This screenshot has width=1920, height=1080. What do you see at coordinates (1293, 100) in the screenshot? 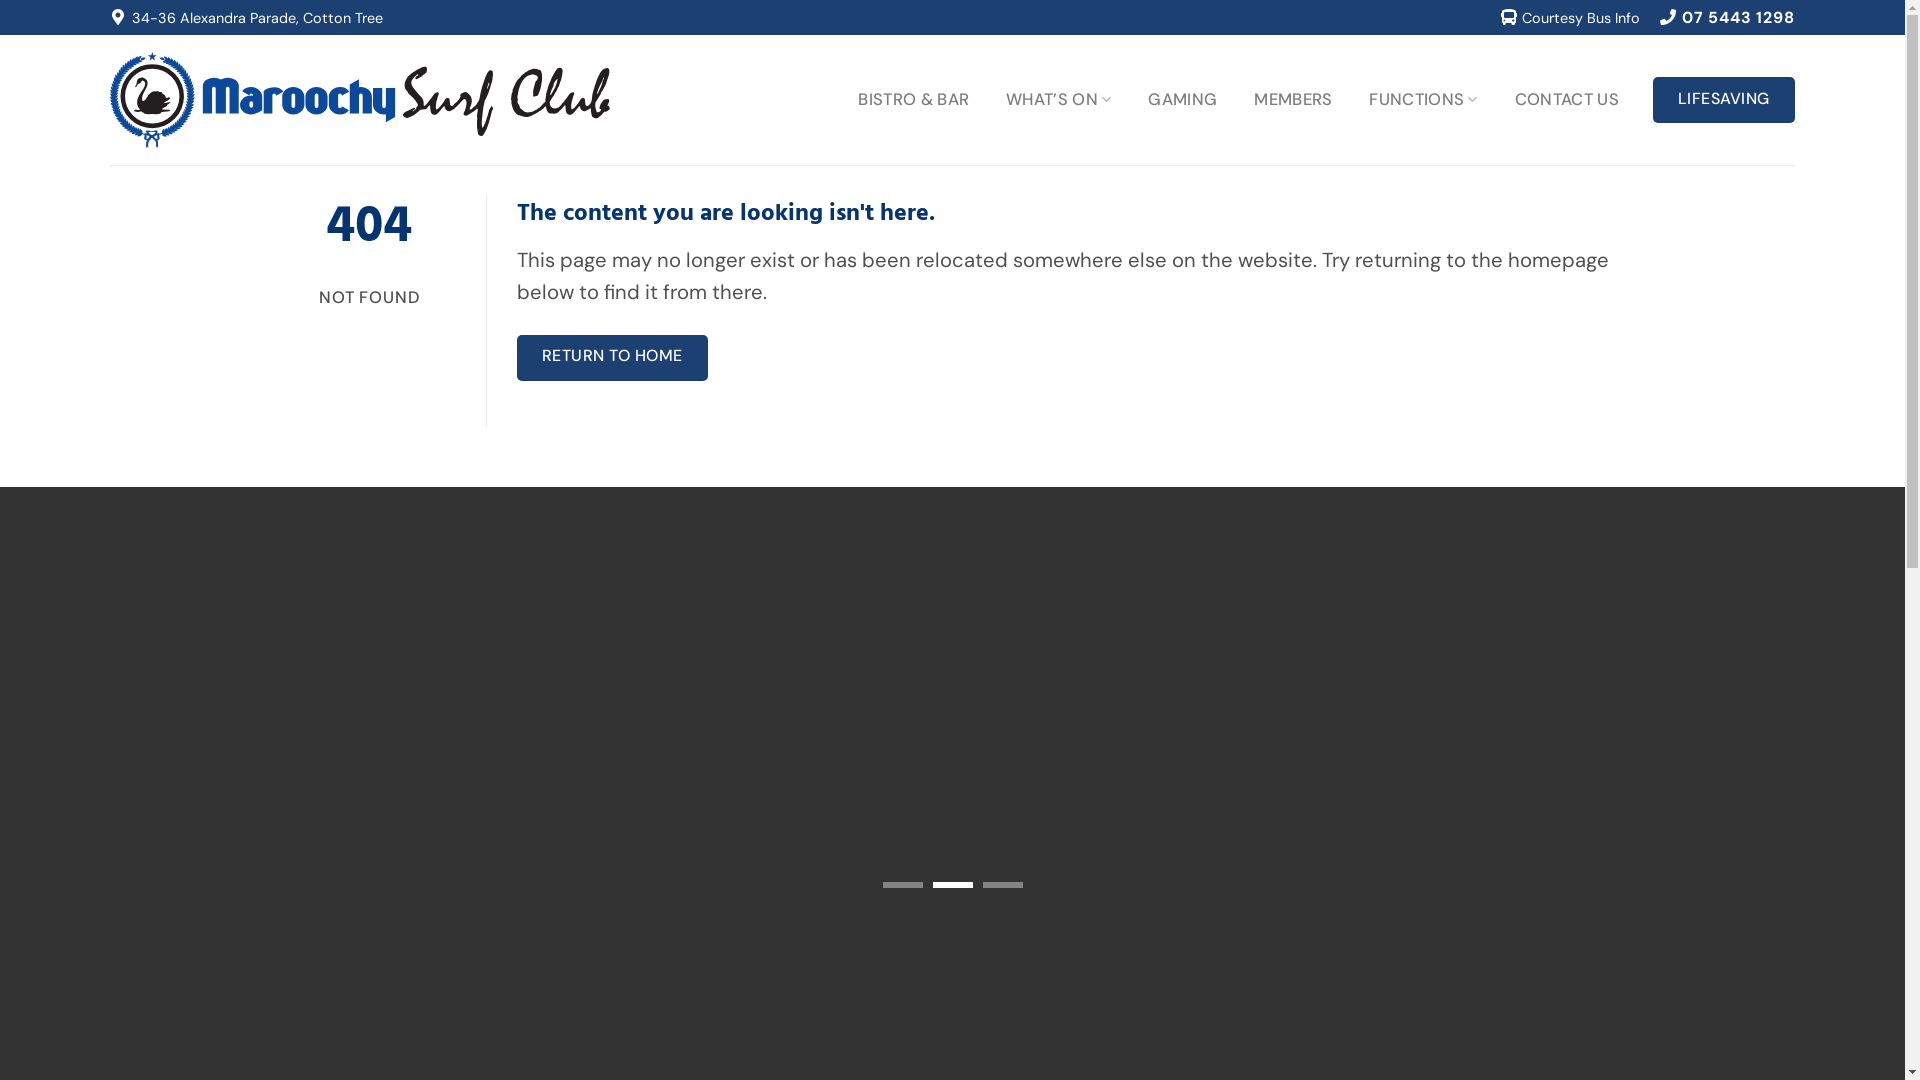
I see `MEMBERS` at bounding box center [1293, 100].